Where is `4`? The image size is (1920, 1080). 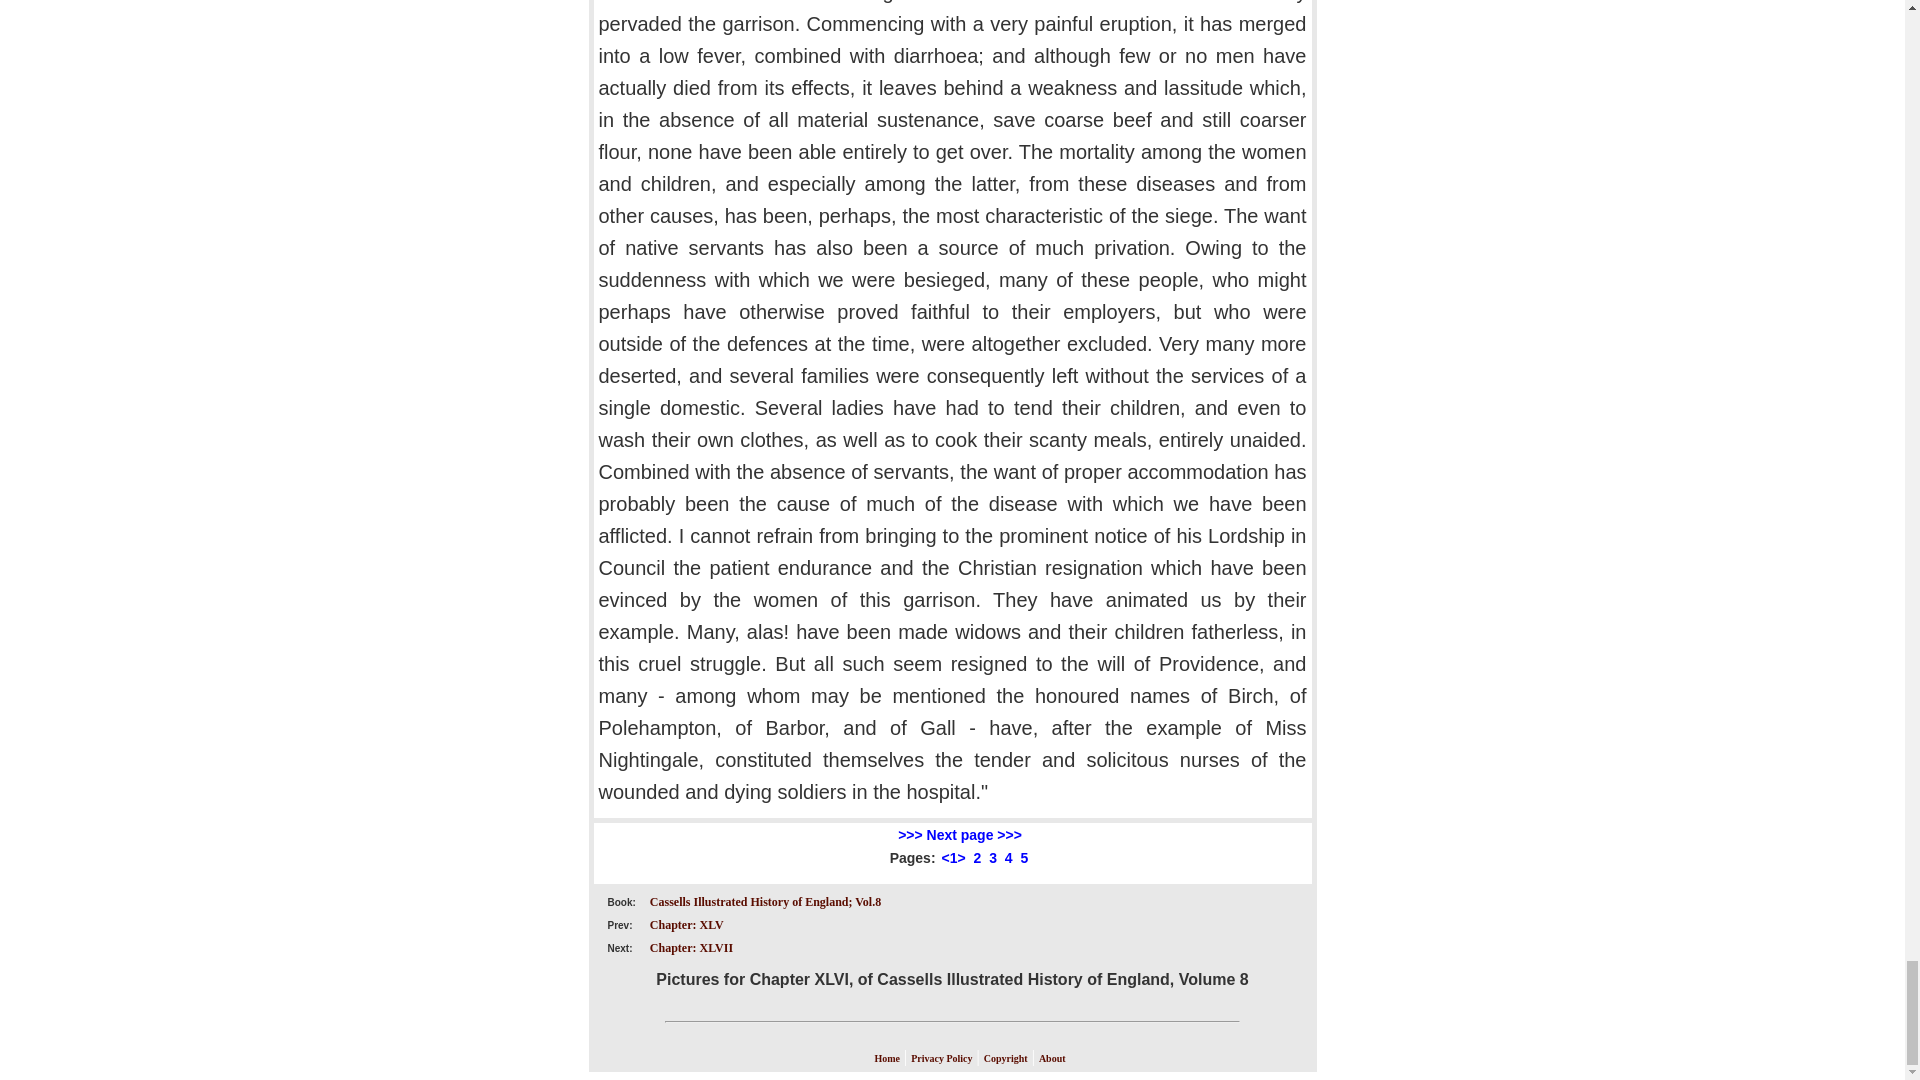
4 is located at coordinates (1008, 858).